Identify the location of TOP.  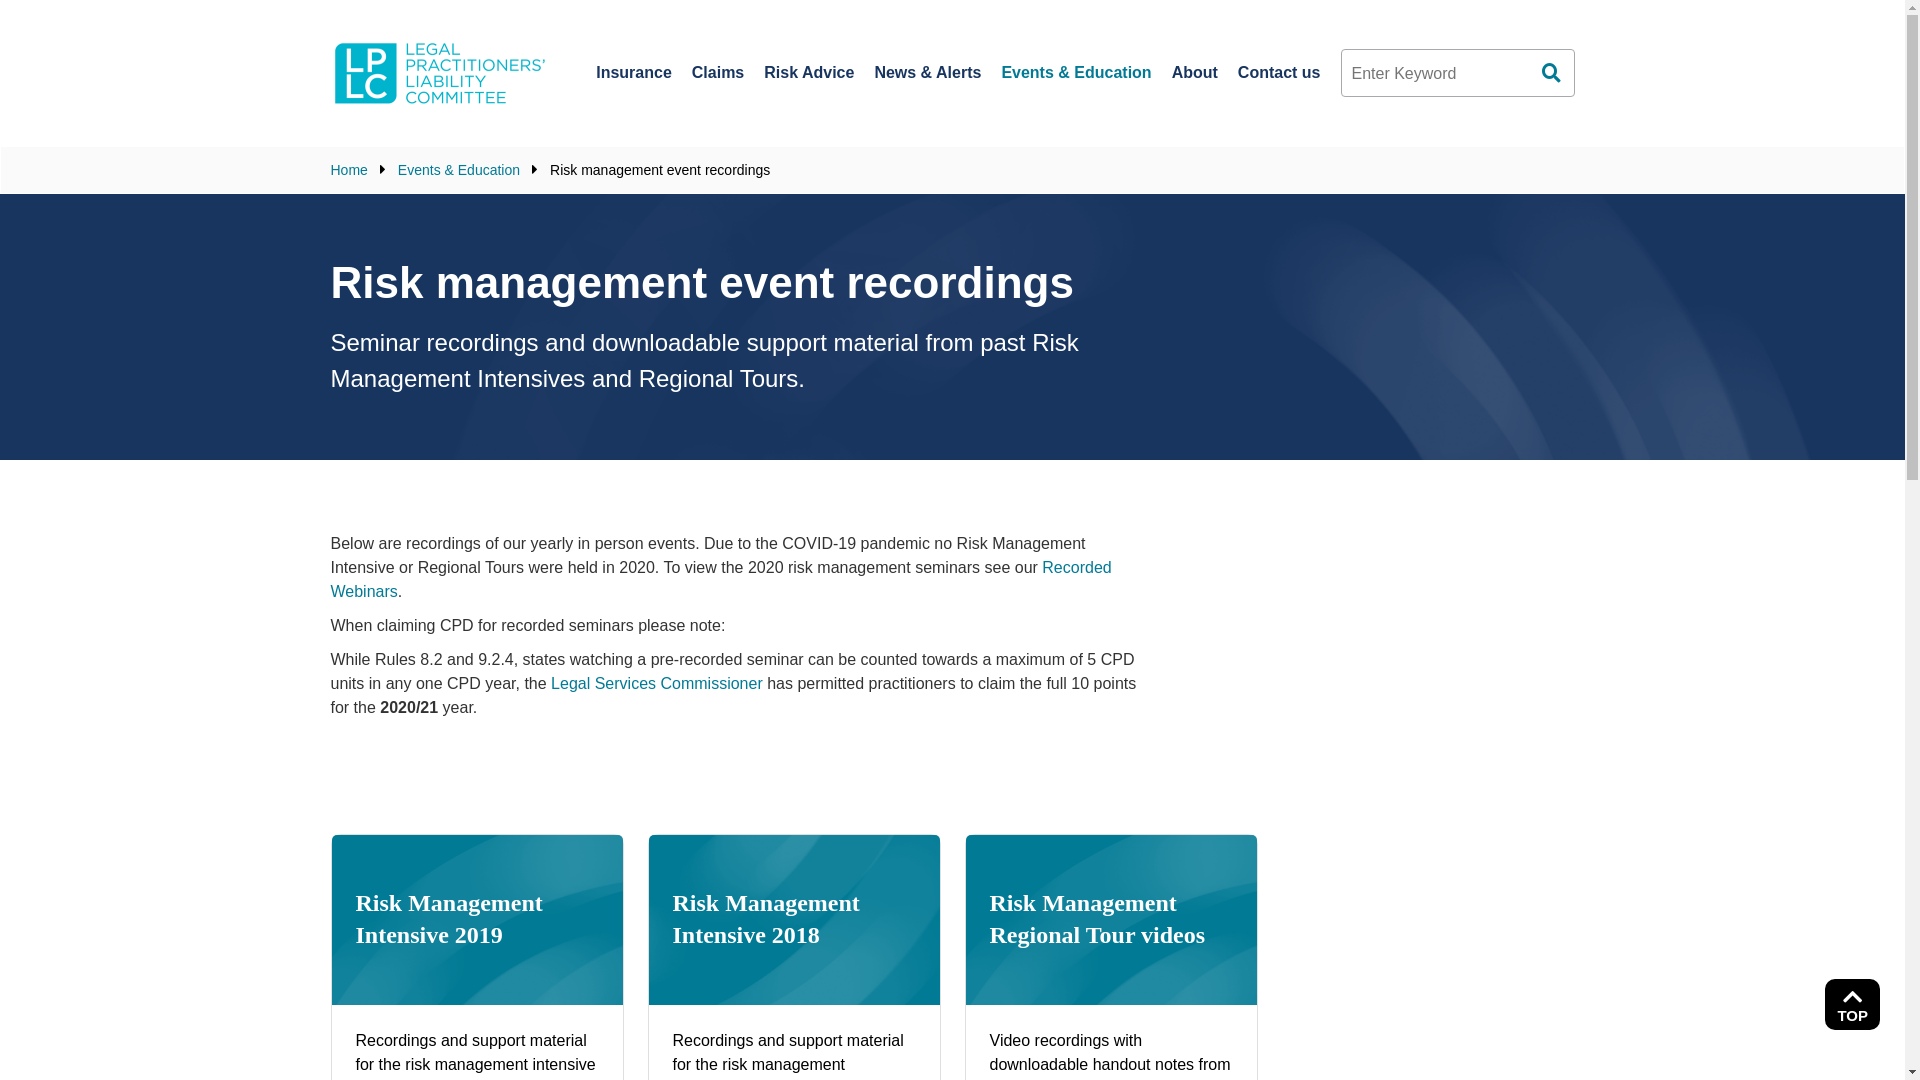
(1852, 1004).